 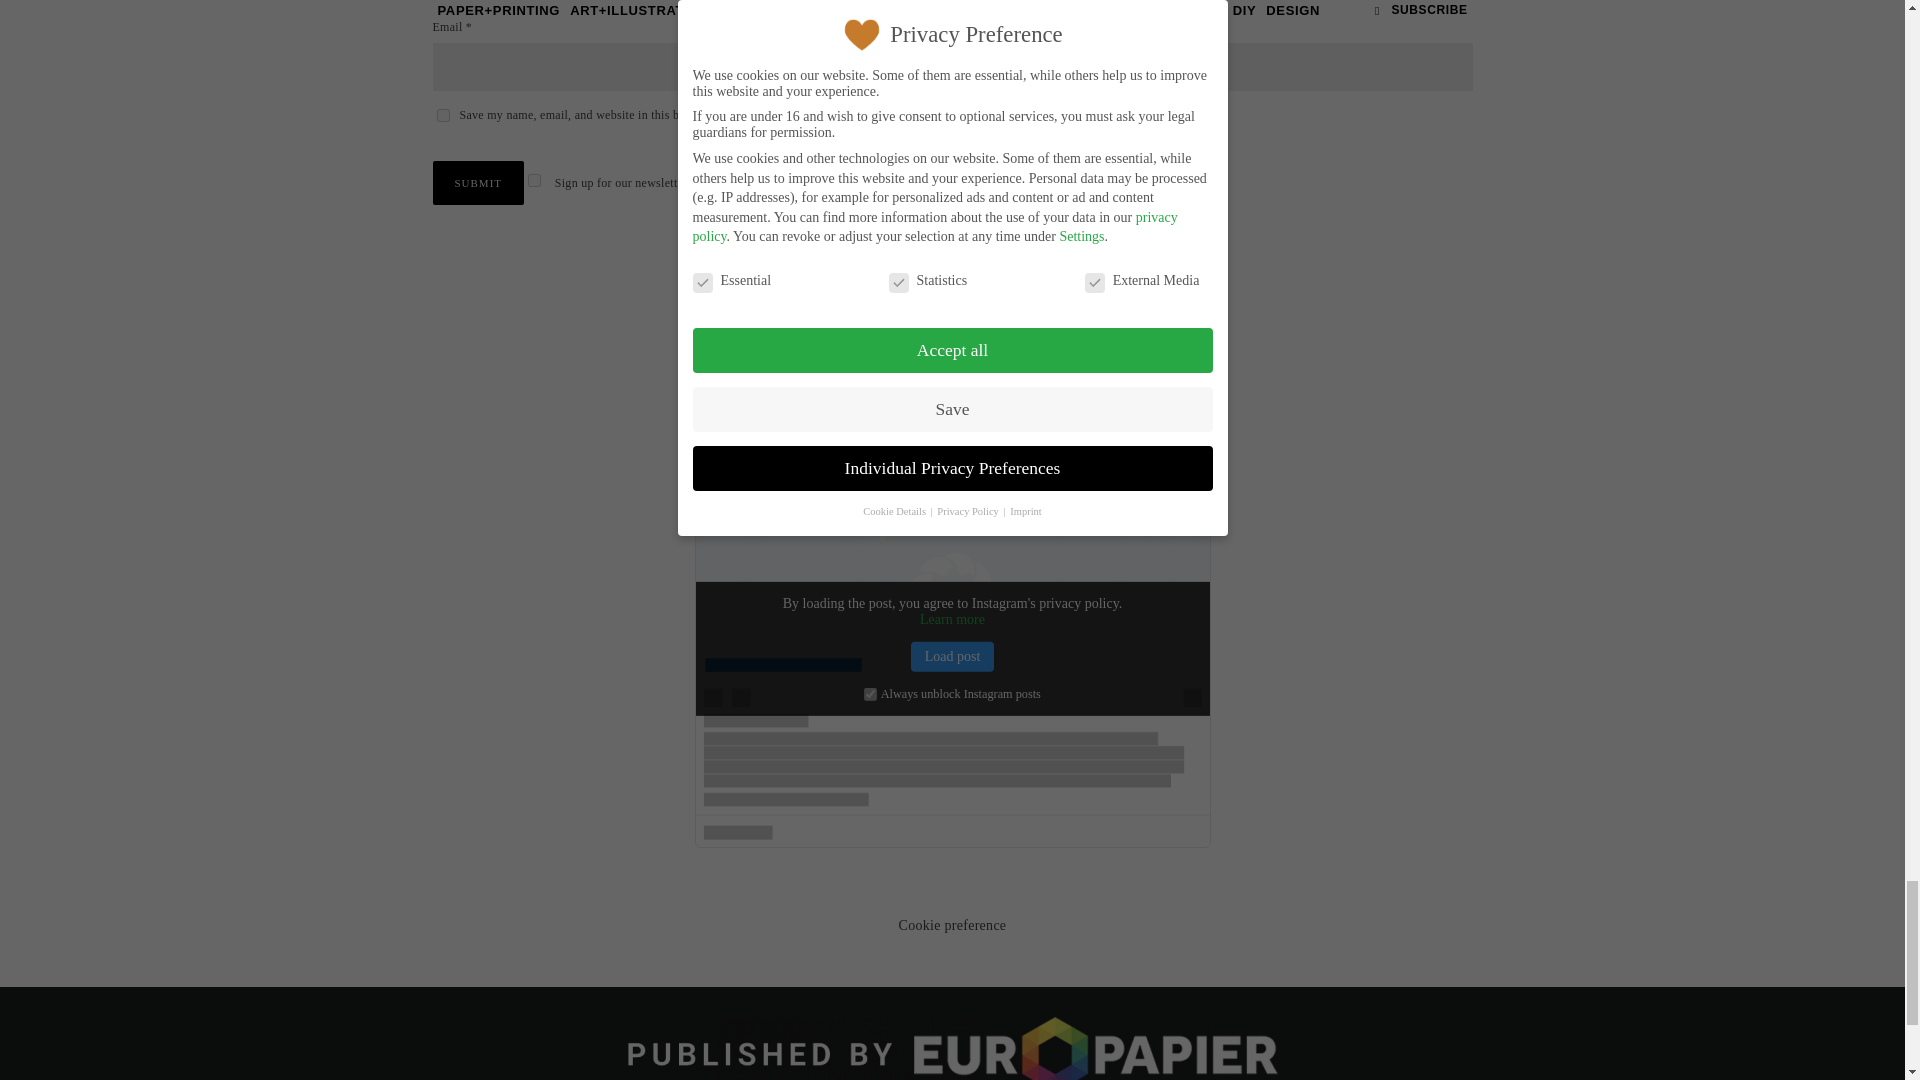 What do you see at coordinates (870, 694) in the screenshot?
I see `1` at bounding box center [870, 694].